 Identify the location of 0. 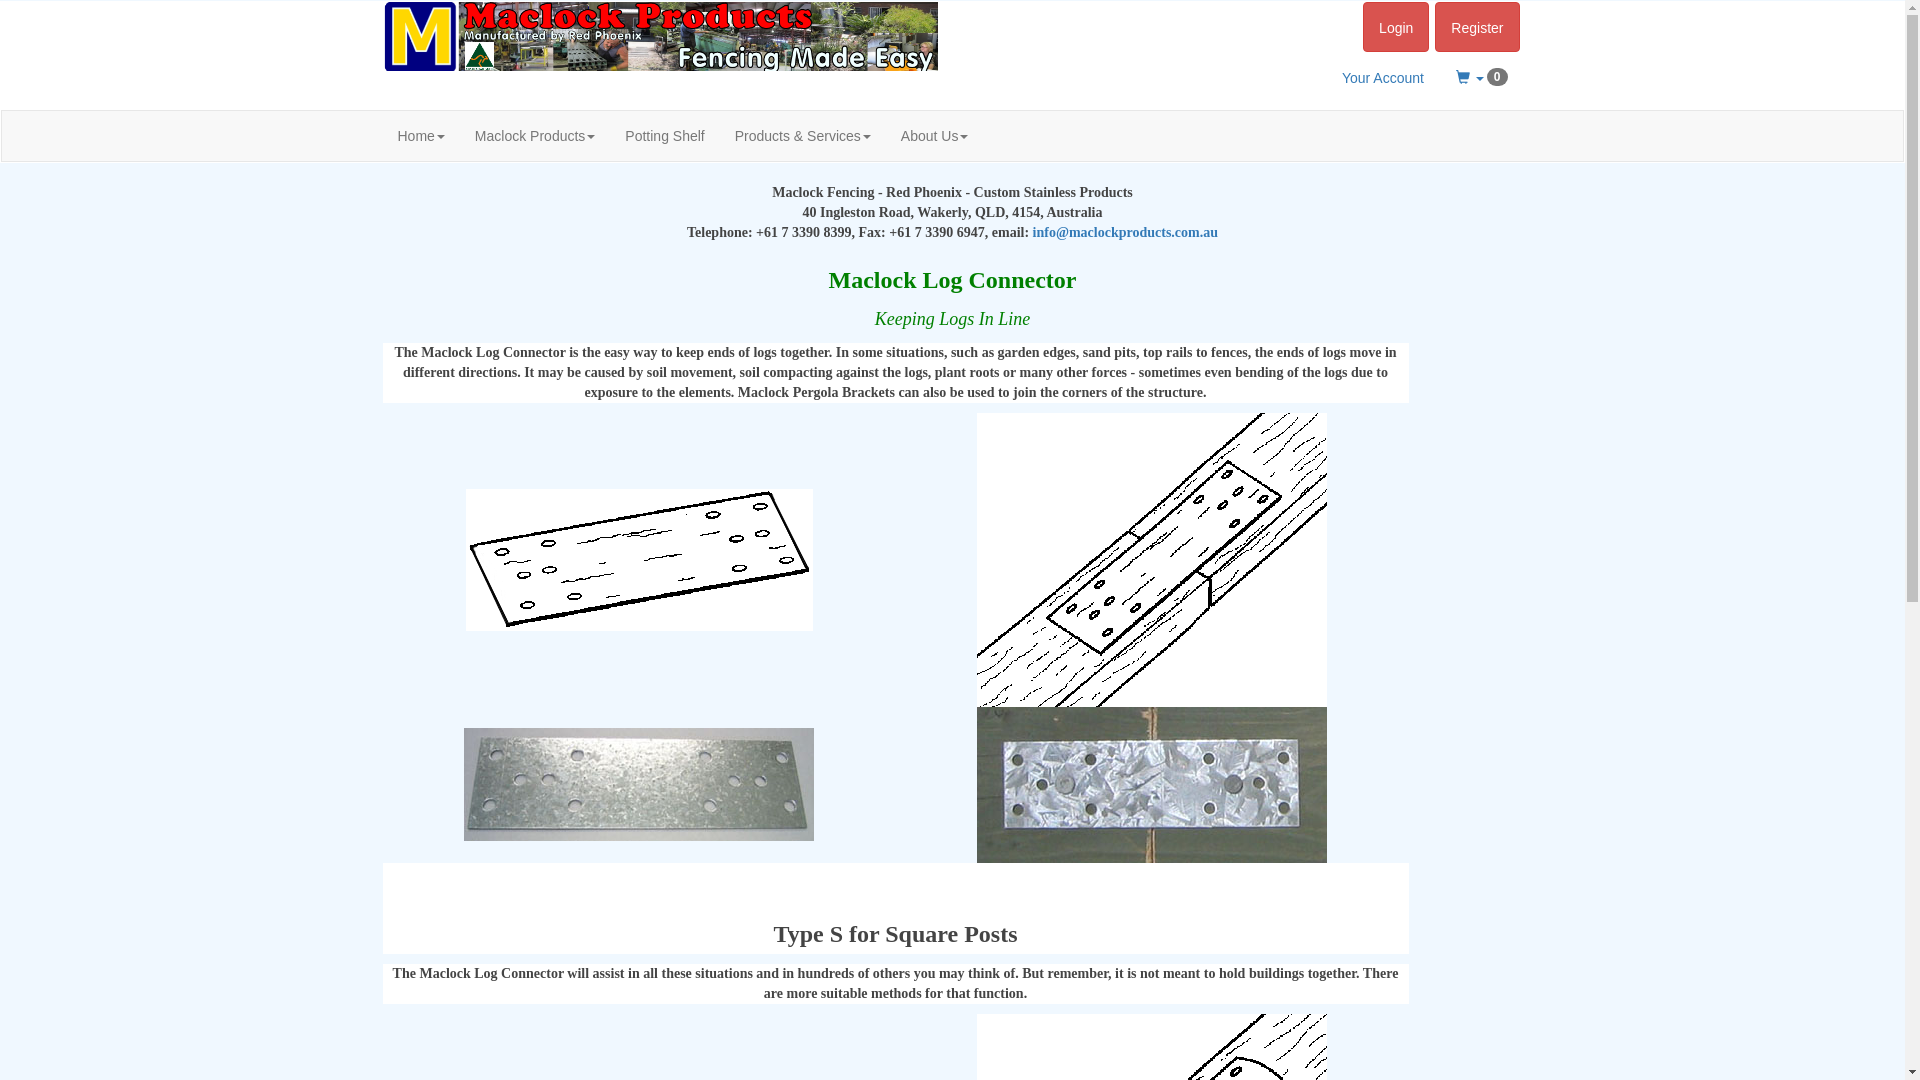
(1482, 78).